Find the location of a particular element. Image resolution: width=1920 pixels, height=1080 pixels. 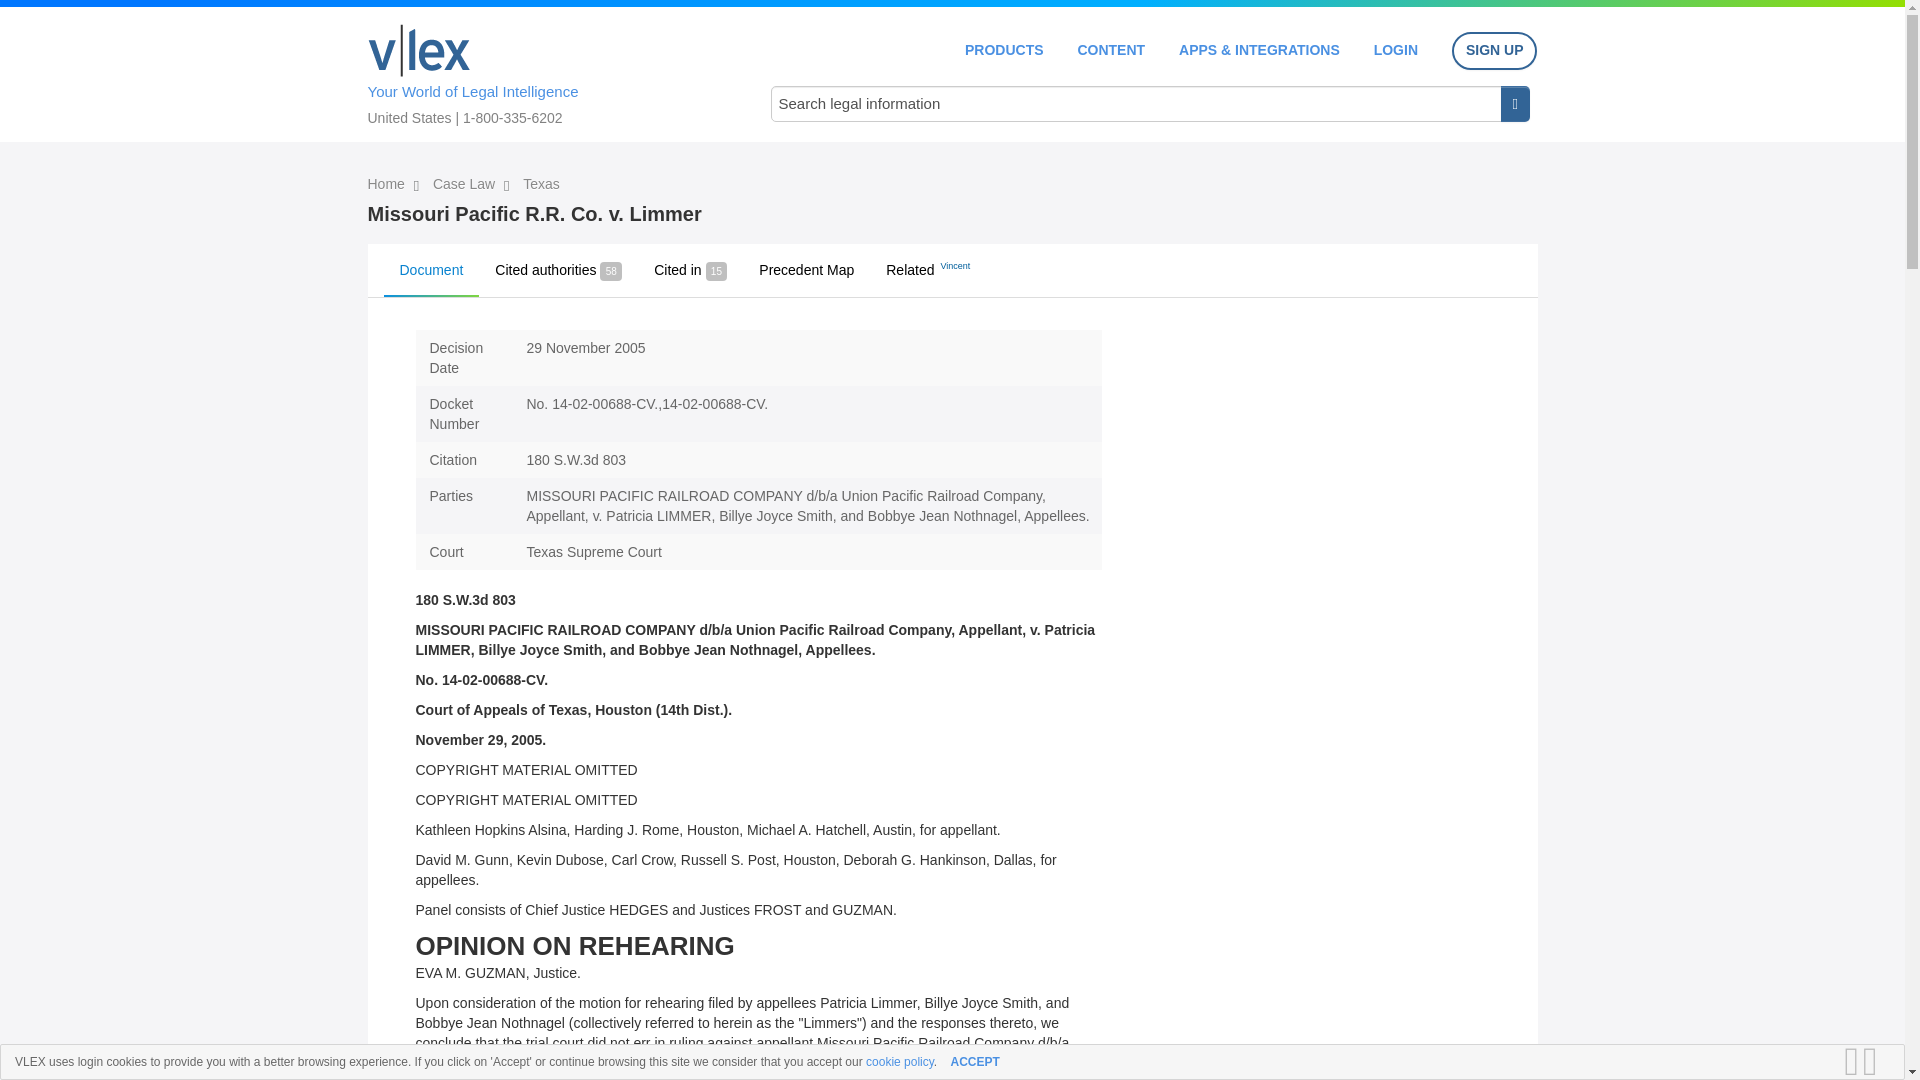

Case Law is located at coordinates (466, 184).